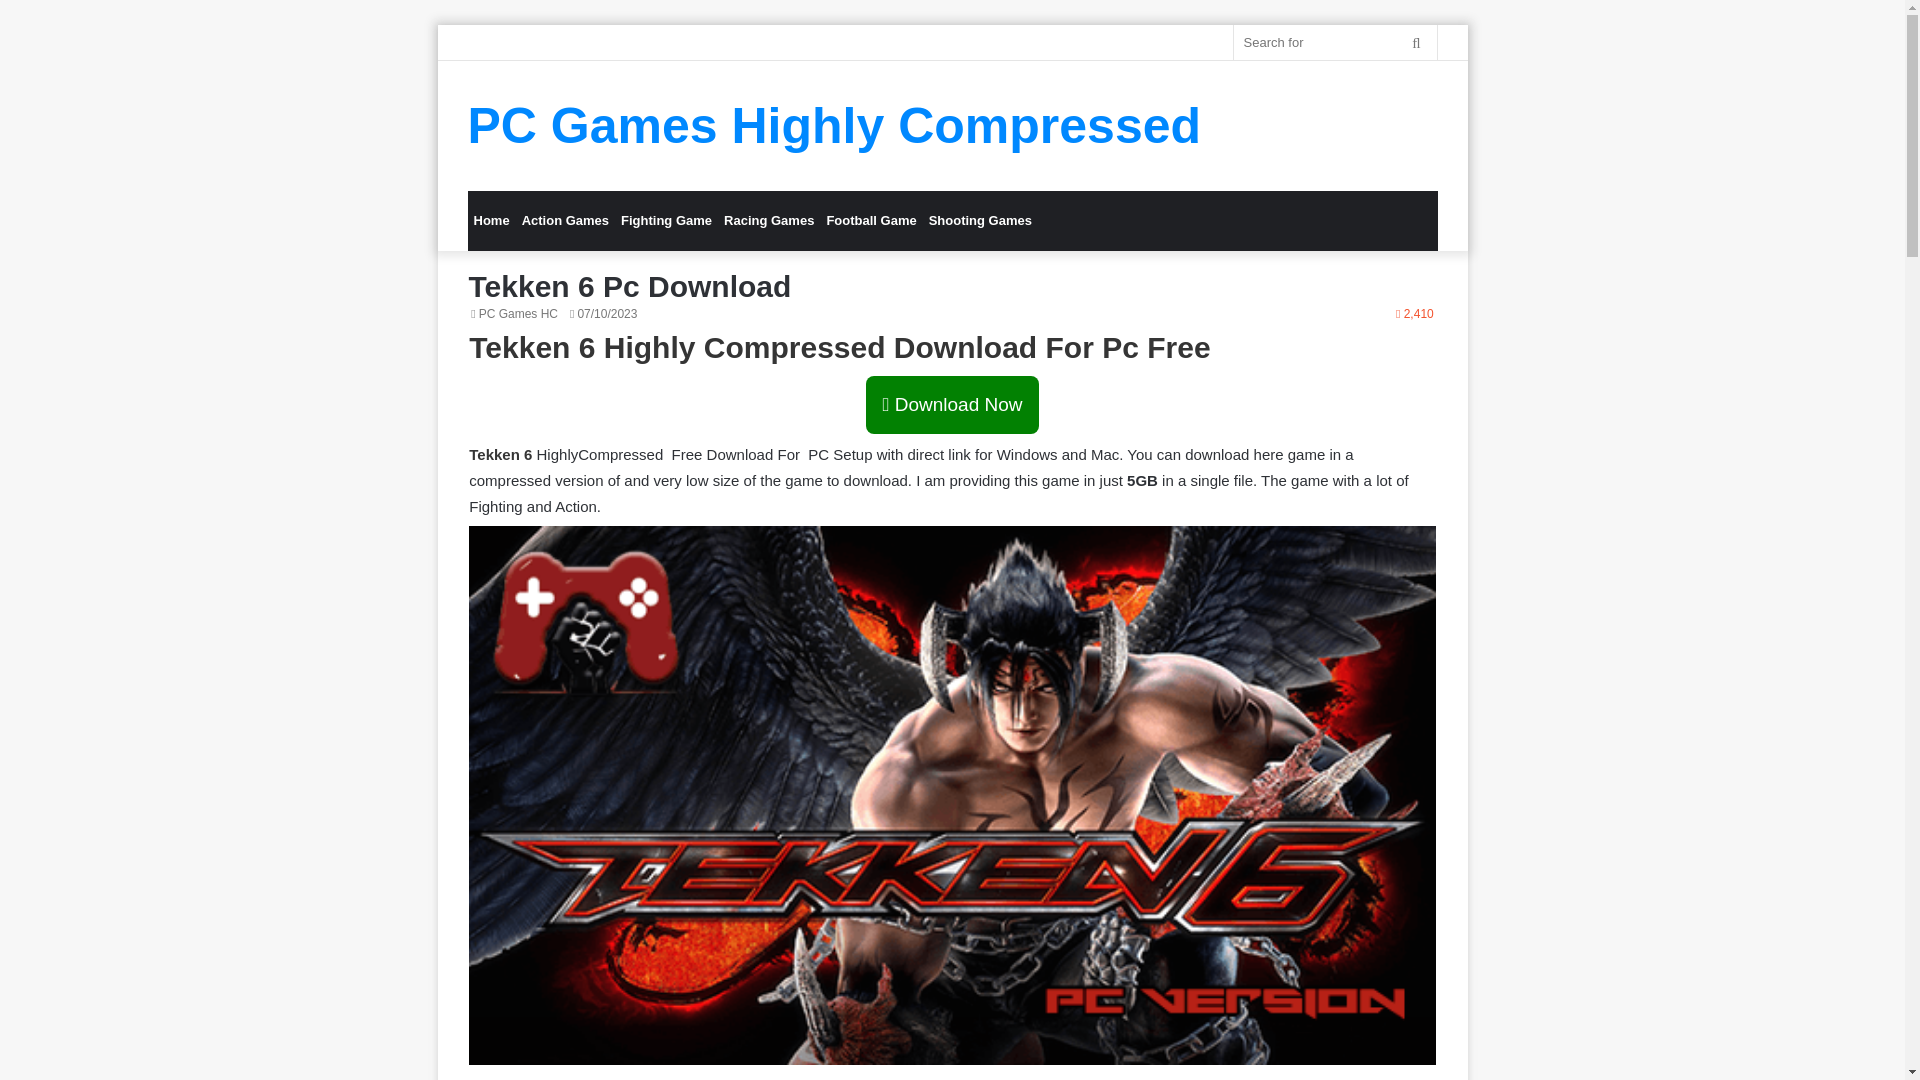 Image resolution: width=1920 pixels, height=1080 pixels. What do you see at coordinates (952, 405) in the screenshot?
I see `Download Now` at bounding box center [952, 405].